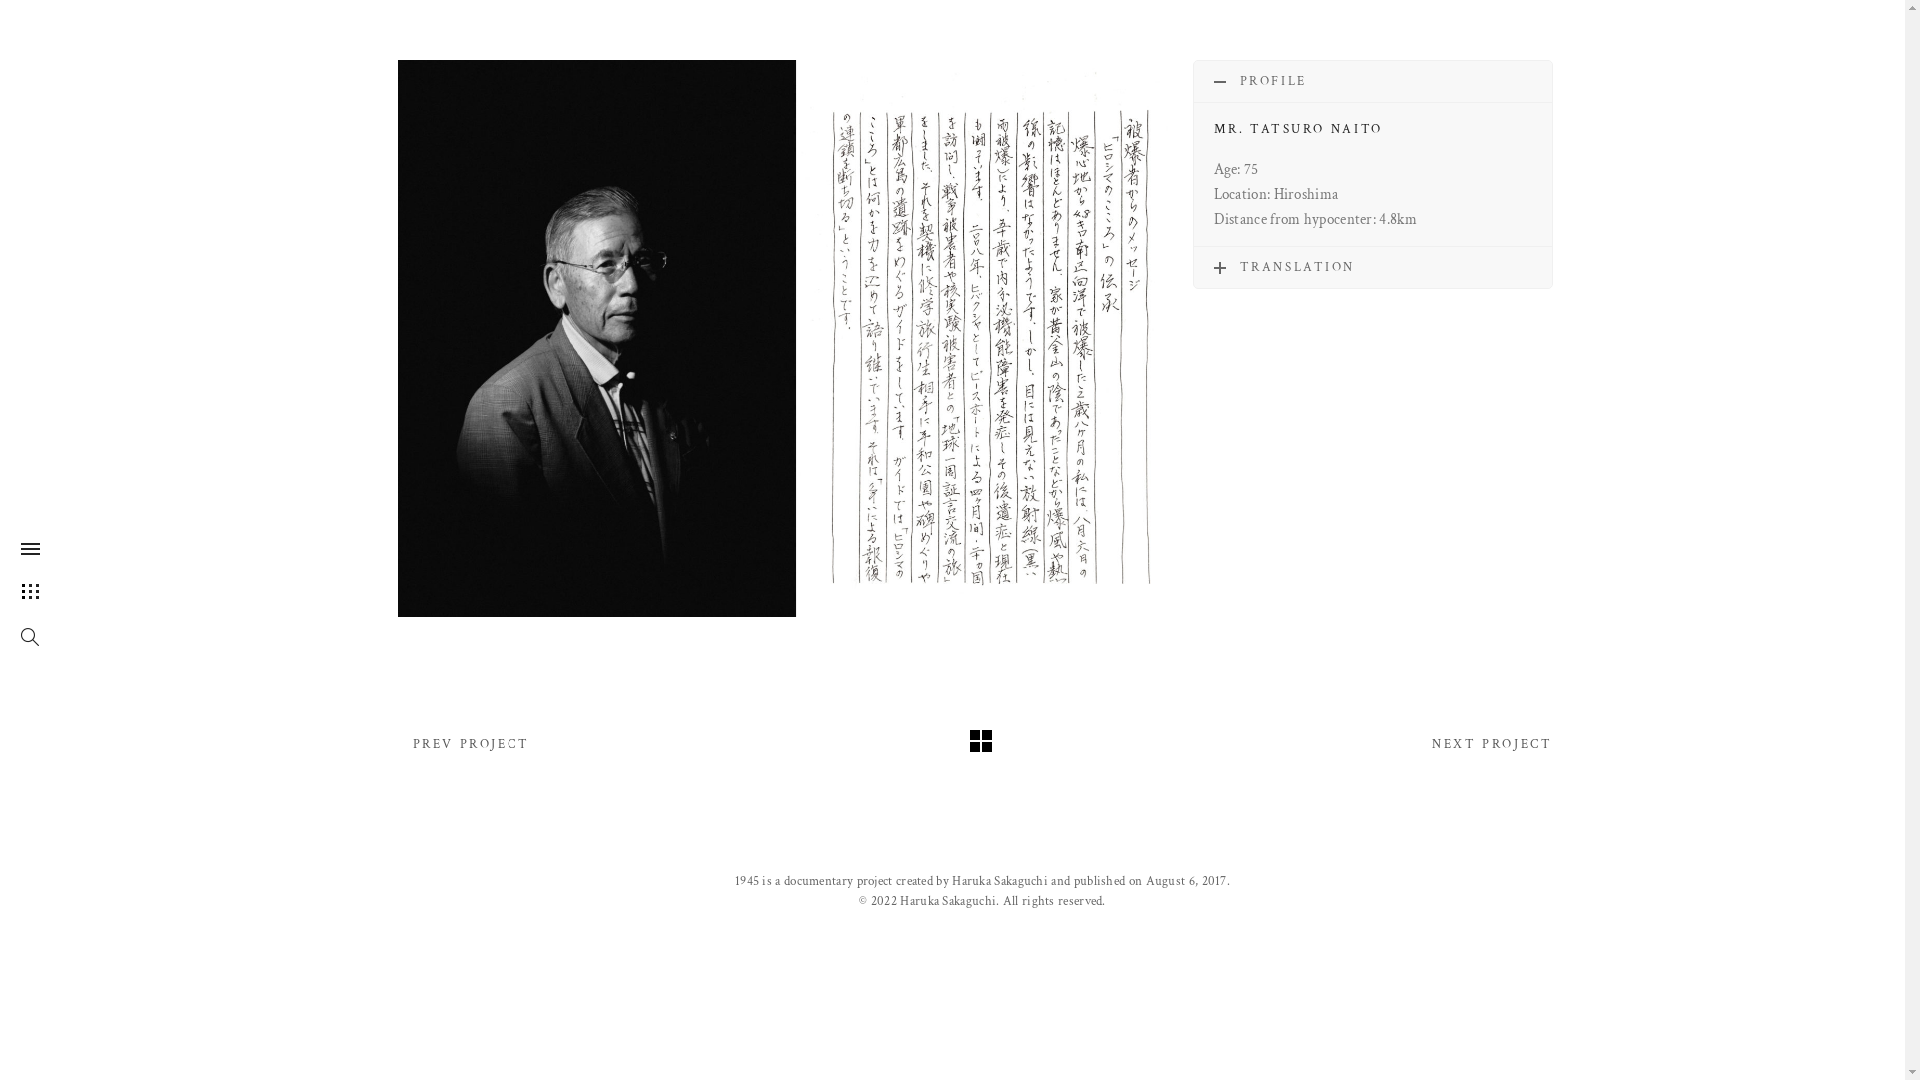  Describe the element at coordinates (1373, 268) in the screenshot. I see `TRANSLATION` at that location.